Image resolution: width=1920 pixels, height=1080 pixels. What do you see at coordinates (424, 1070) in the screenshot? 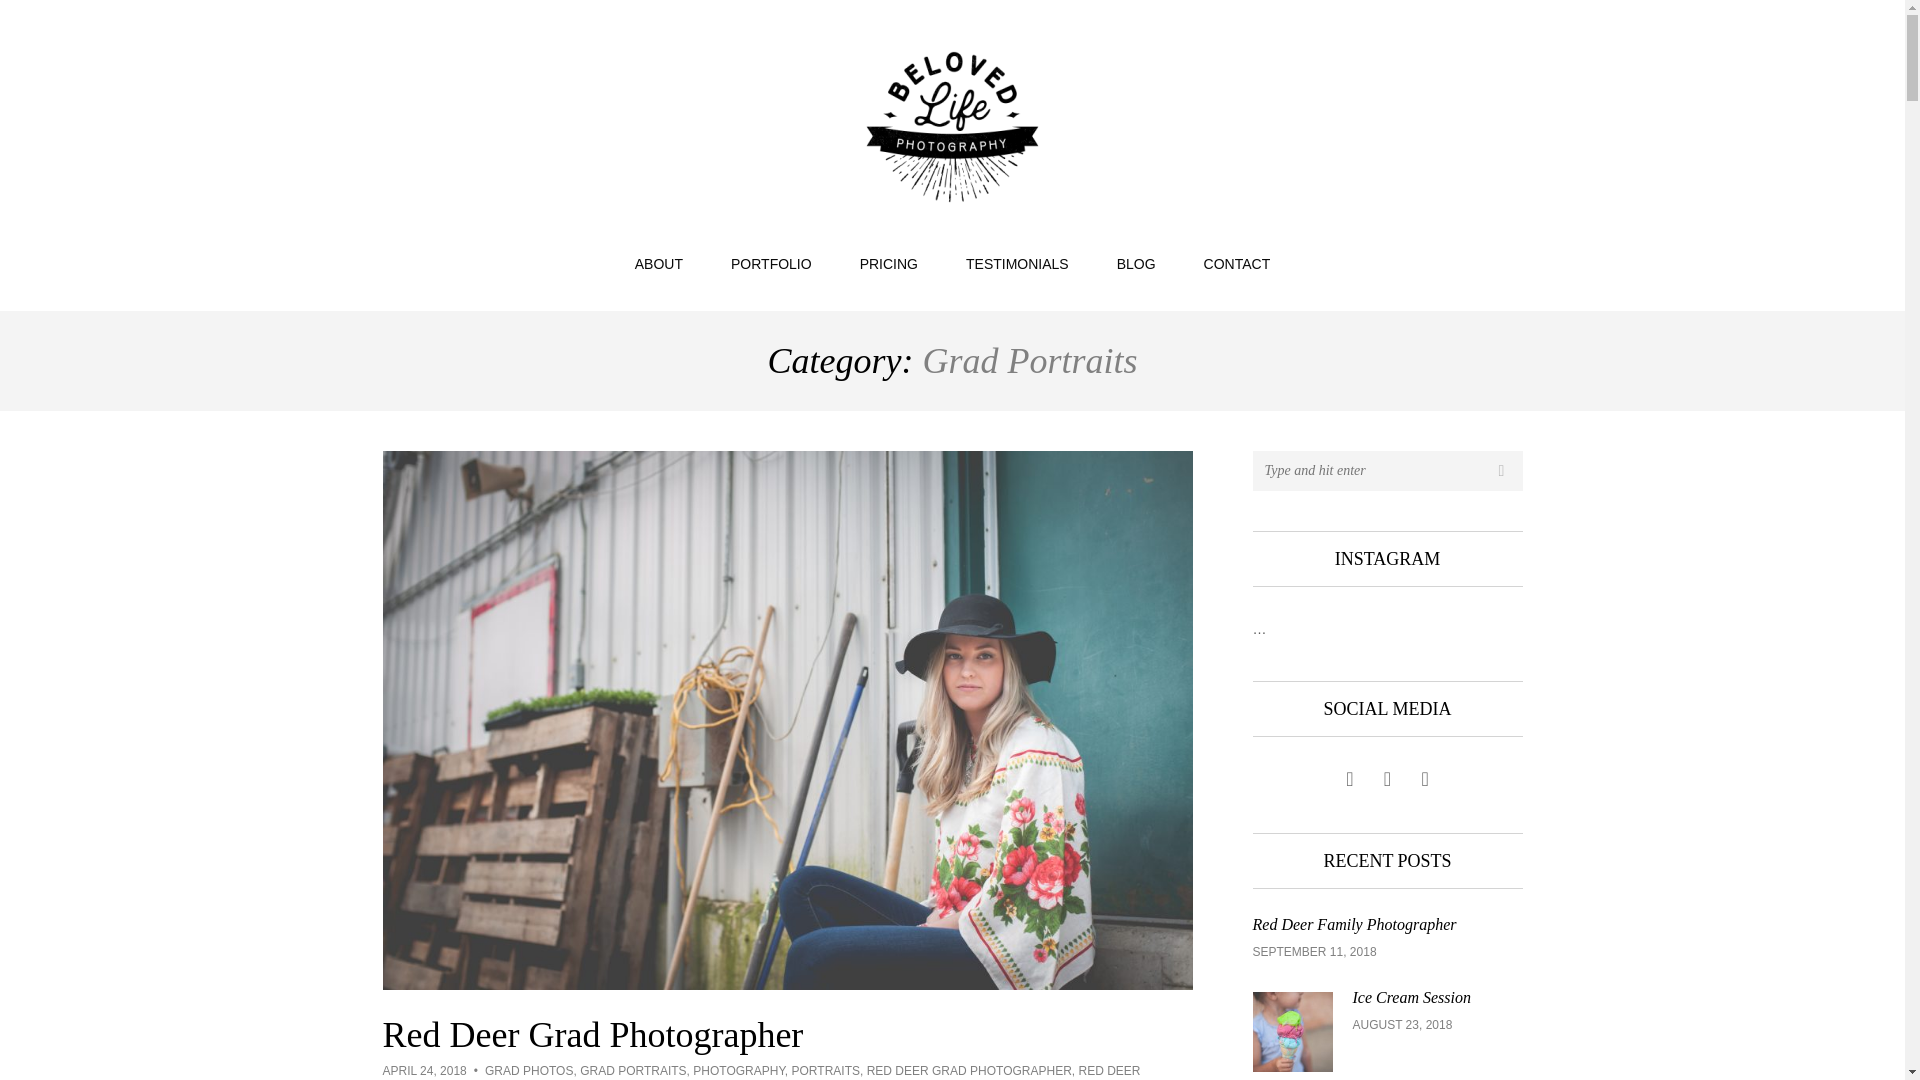
I see `Publication date` at bounding box center [424, 1070].